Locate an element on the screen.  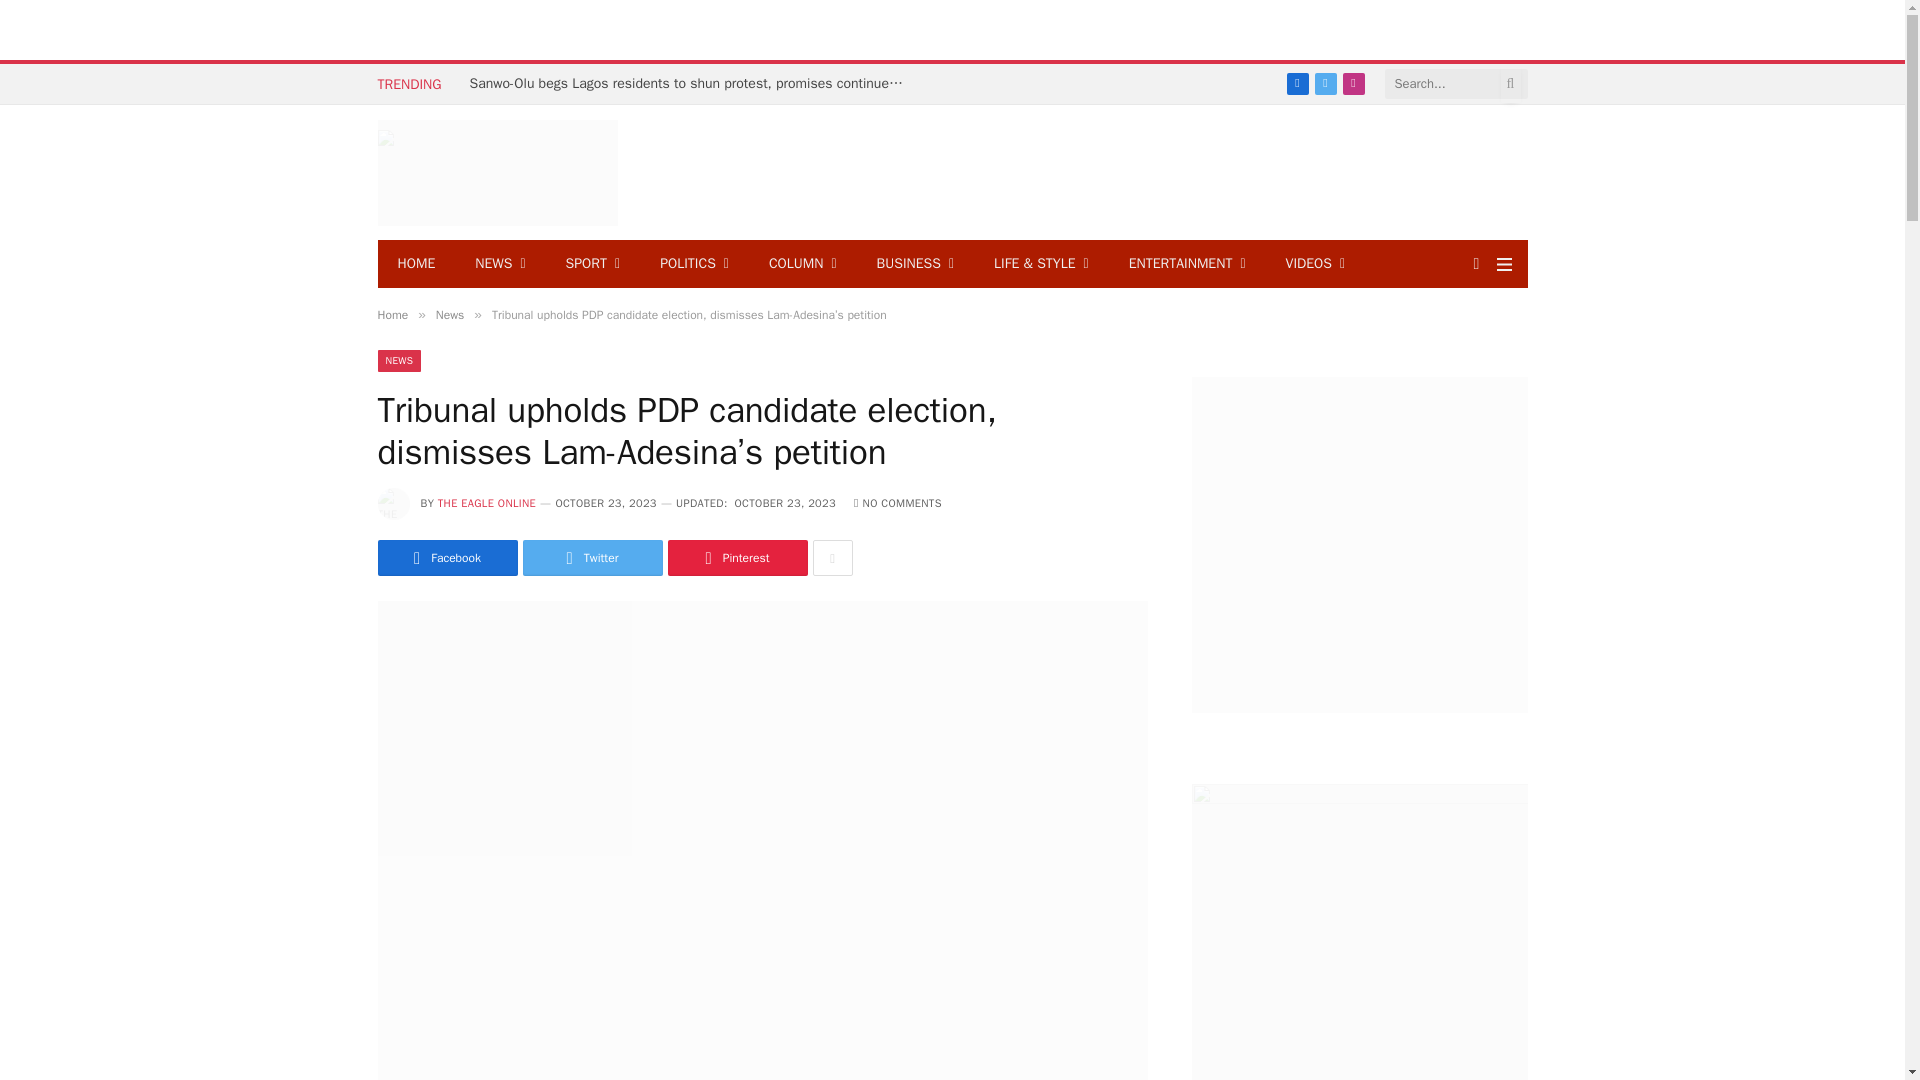
Instagram is located at coordinates (1354, 84).